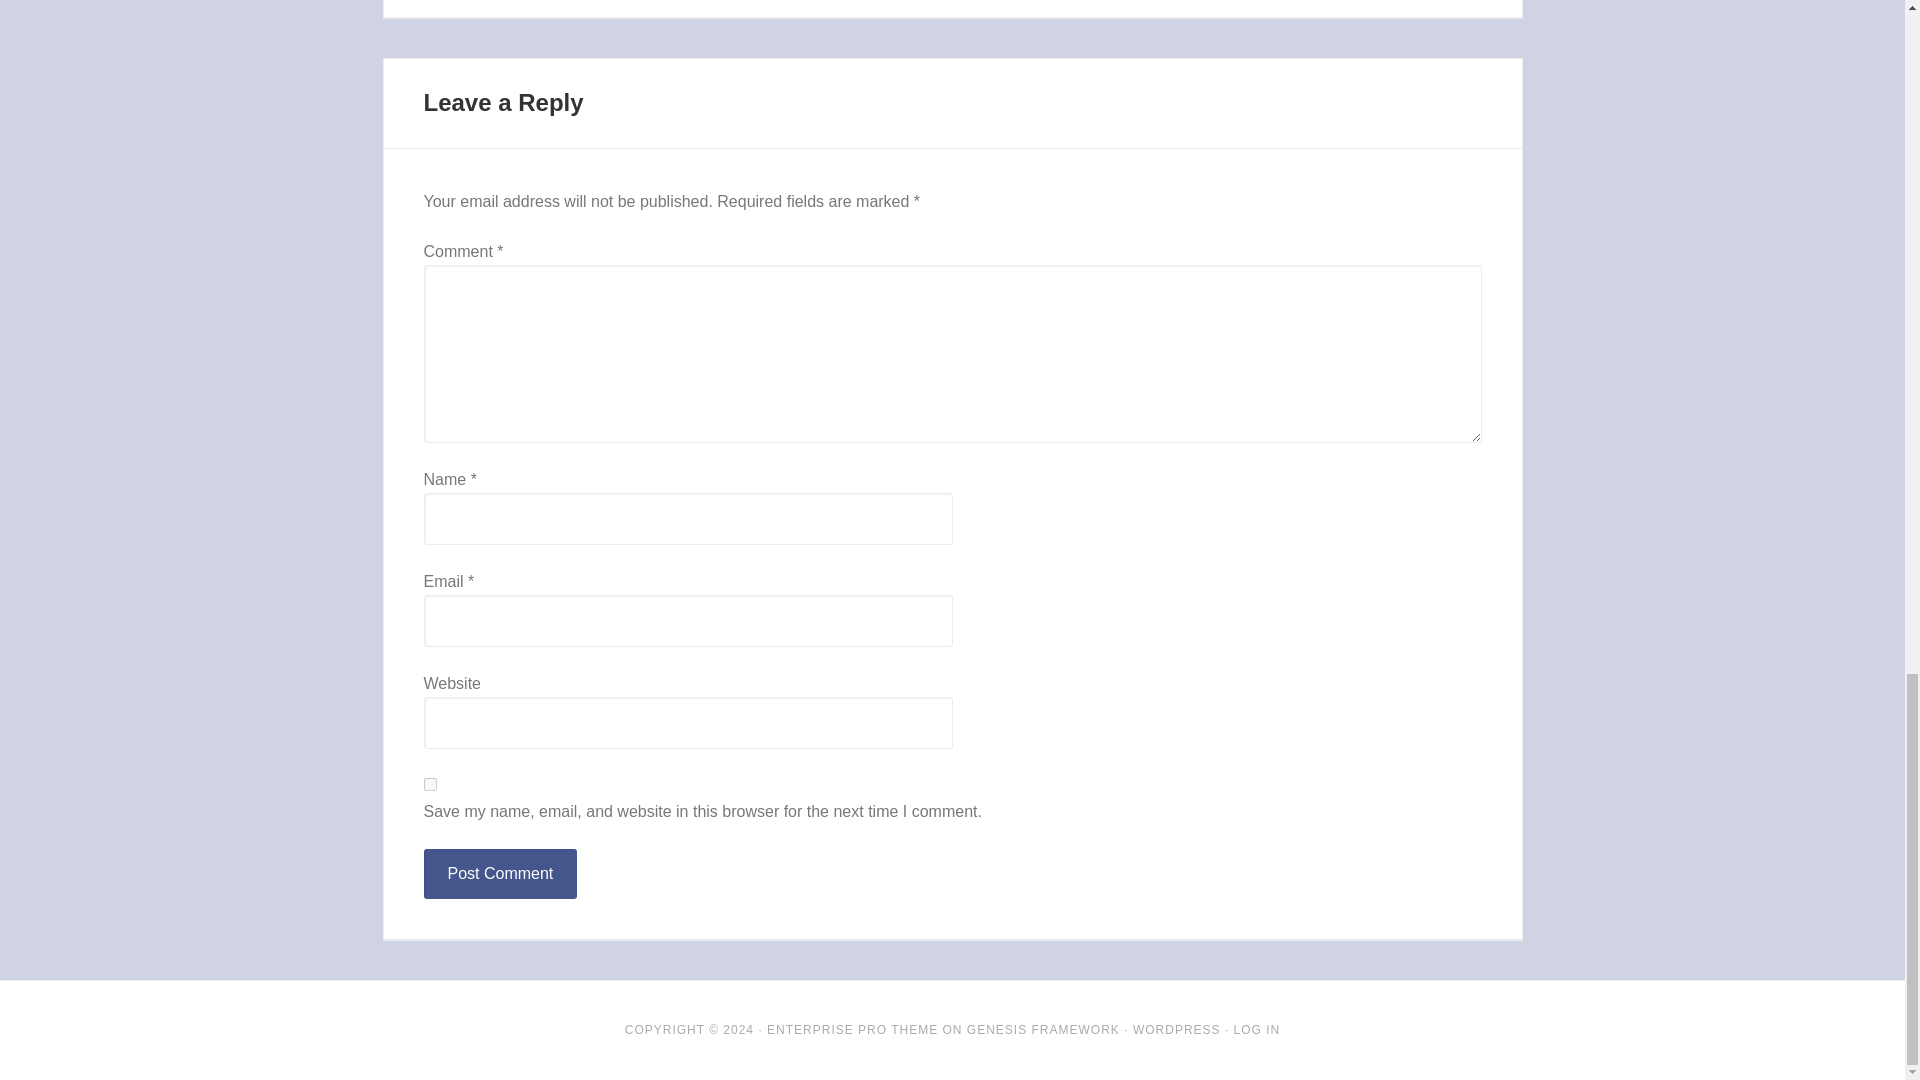 The width and height of the screenshot is (1920, 1080). I want to click on LOG IN, so click(1257, 1029).